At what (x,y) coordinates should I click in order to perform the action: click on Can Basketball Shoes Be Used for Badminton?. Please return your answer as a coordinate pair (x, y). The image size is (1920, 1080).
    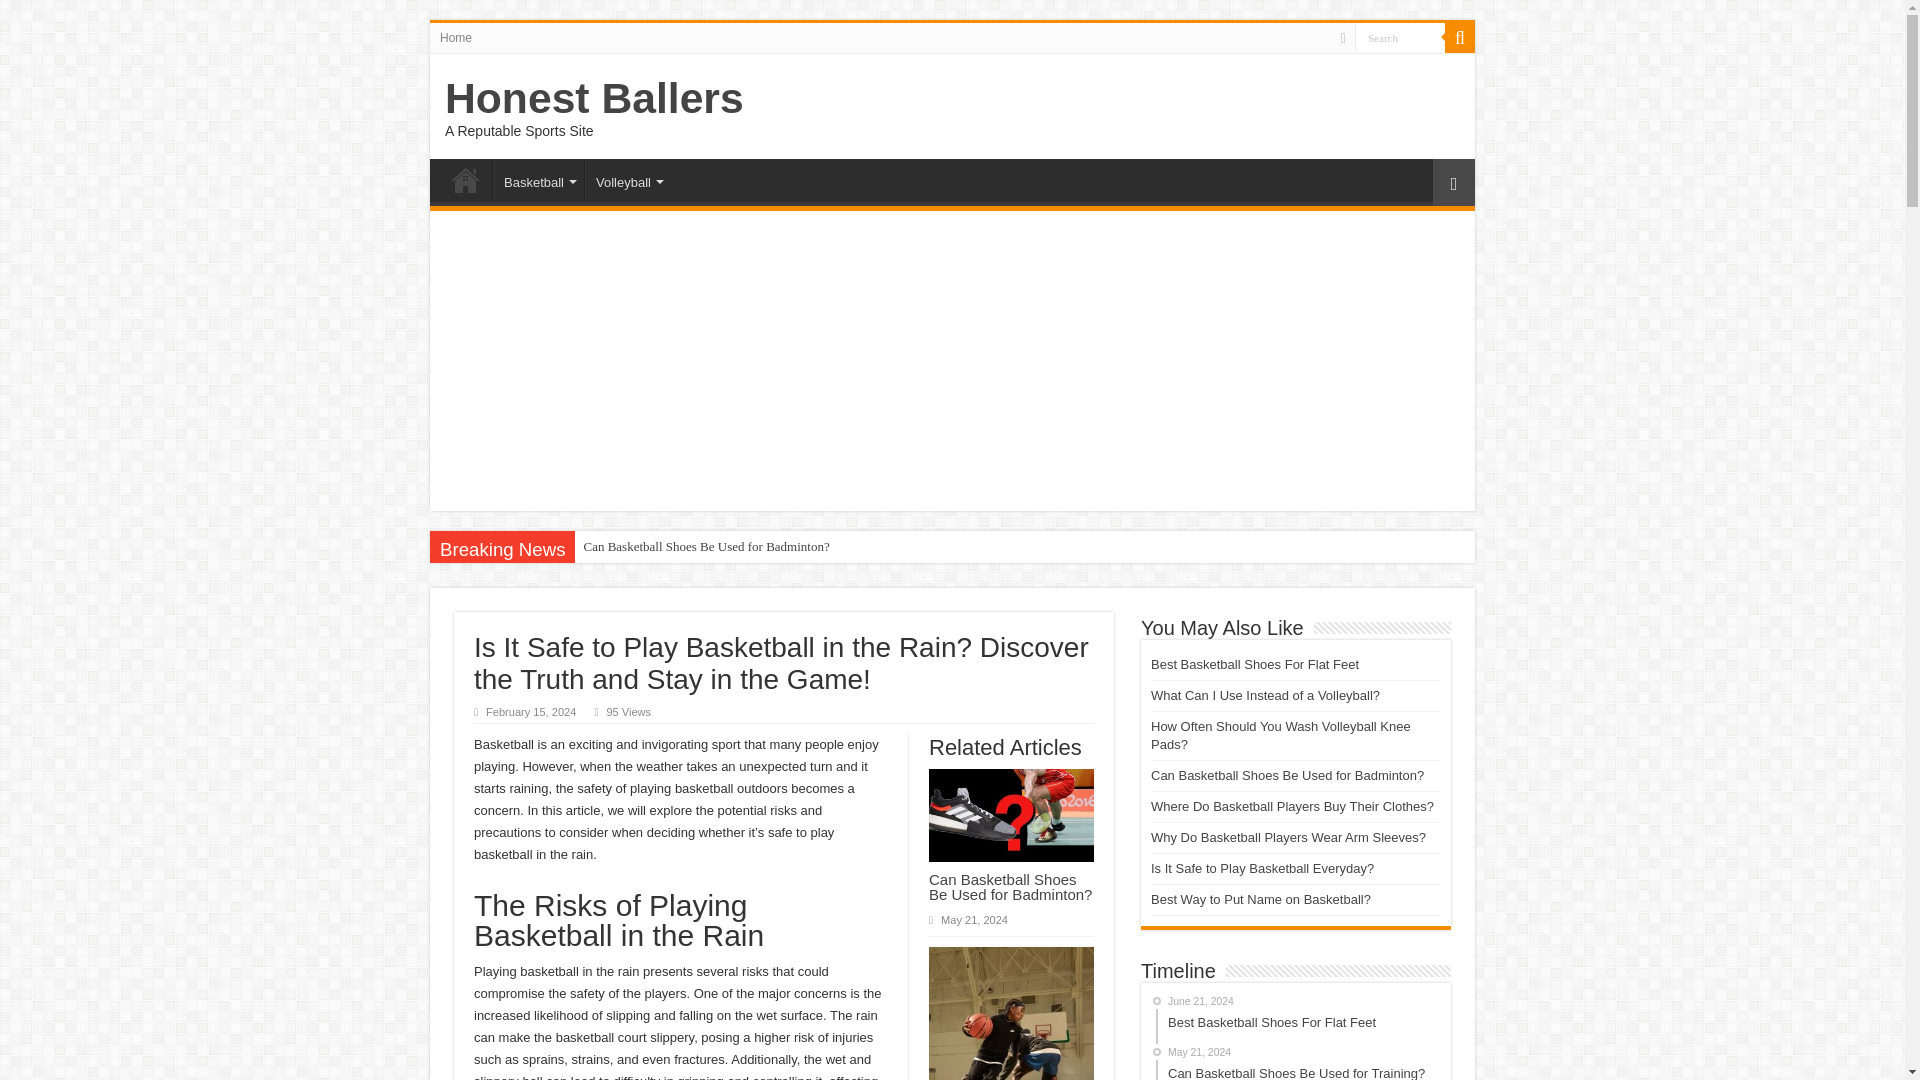
    Looking at the image, I should click on (1010, 886).